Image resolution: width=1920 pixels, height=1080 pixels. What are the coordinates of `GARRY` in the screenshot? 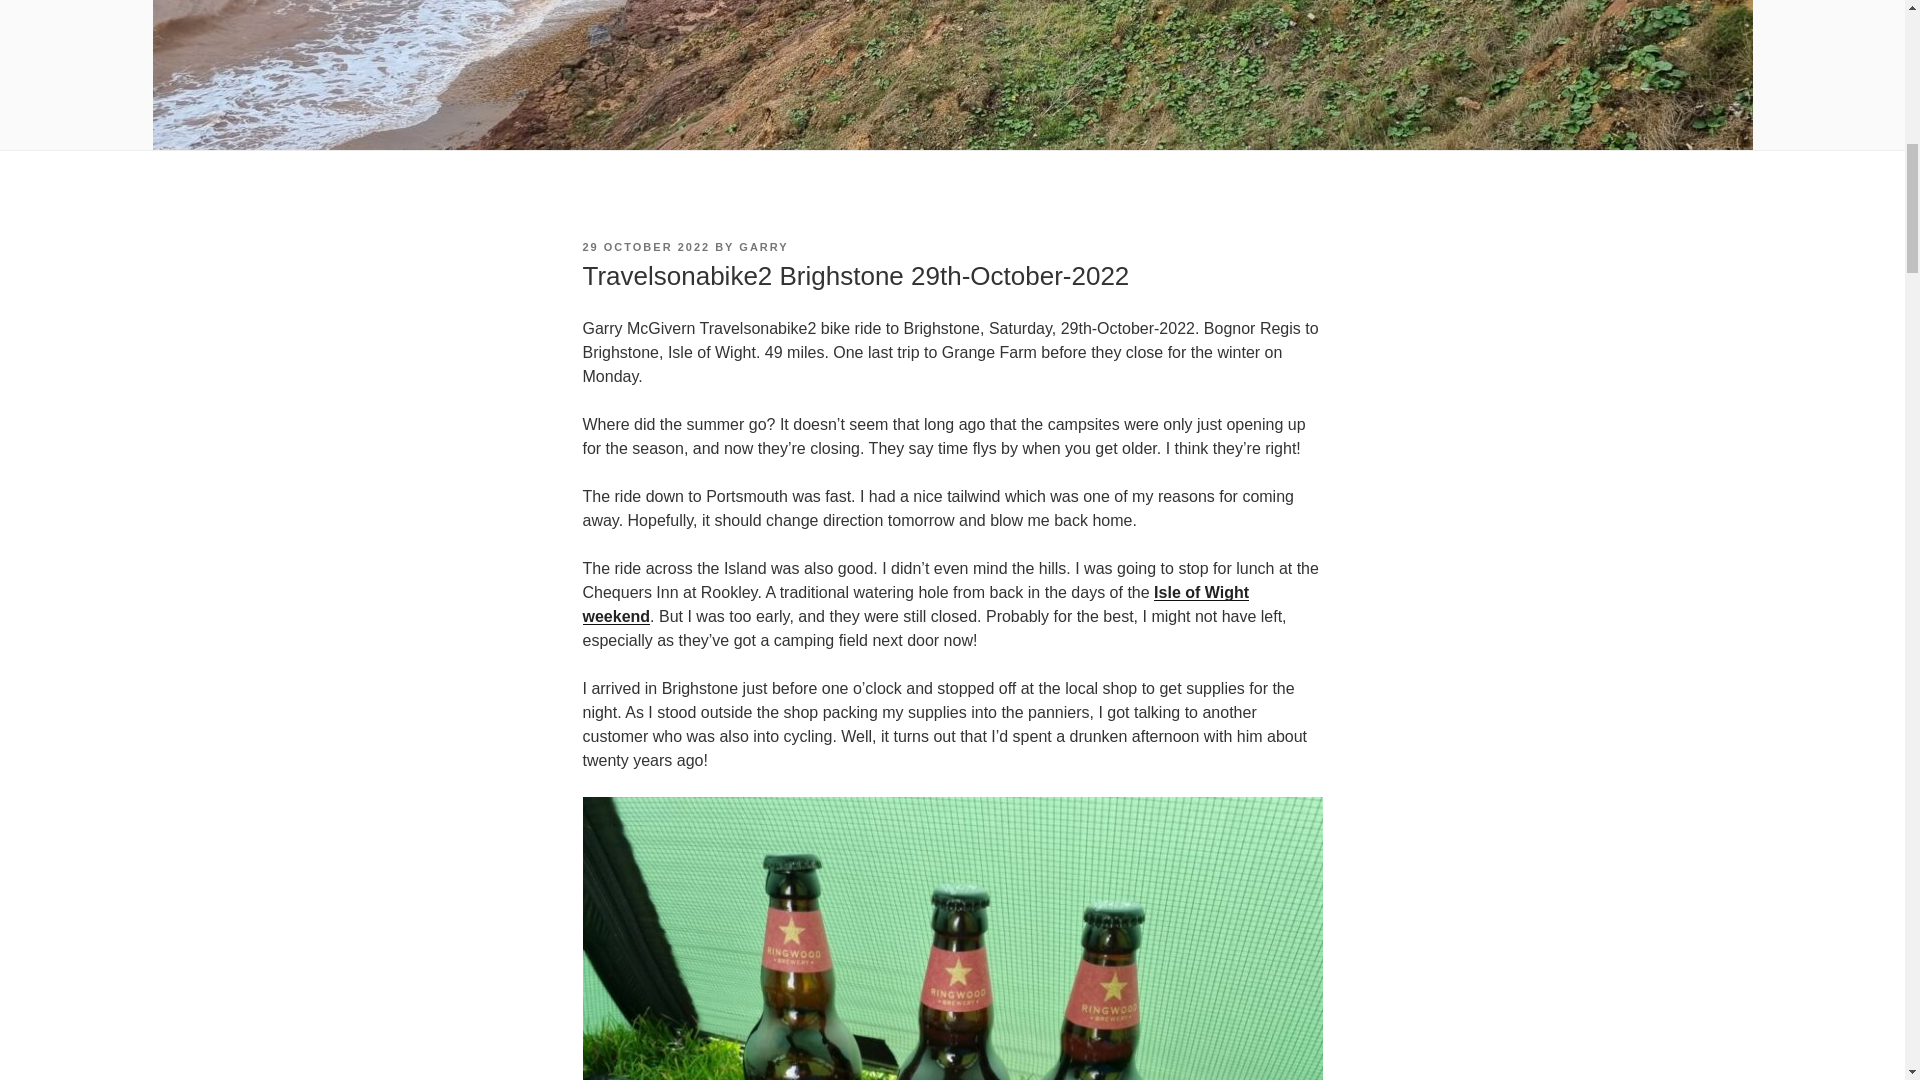 It's located at (763, 246).